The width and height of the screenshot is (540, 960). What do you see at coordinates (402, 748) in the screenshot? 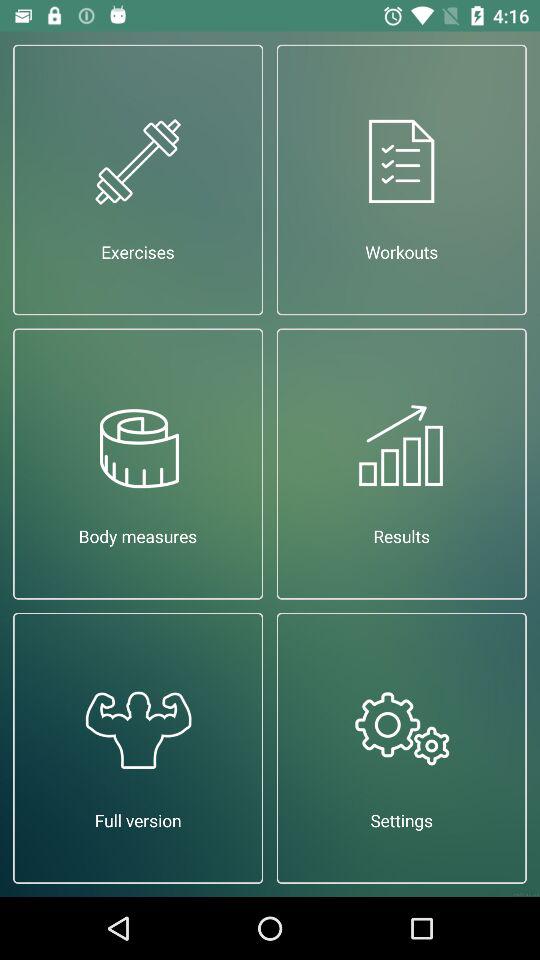
I see `turn on icon at the bottom right corner` at bounding box center [402, 748].